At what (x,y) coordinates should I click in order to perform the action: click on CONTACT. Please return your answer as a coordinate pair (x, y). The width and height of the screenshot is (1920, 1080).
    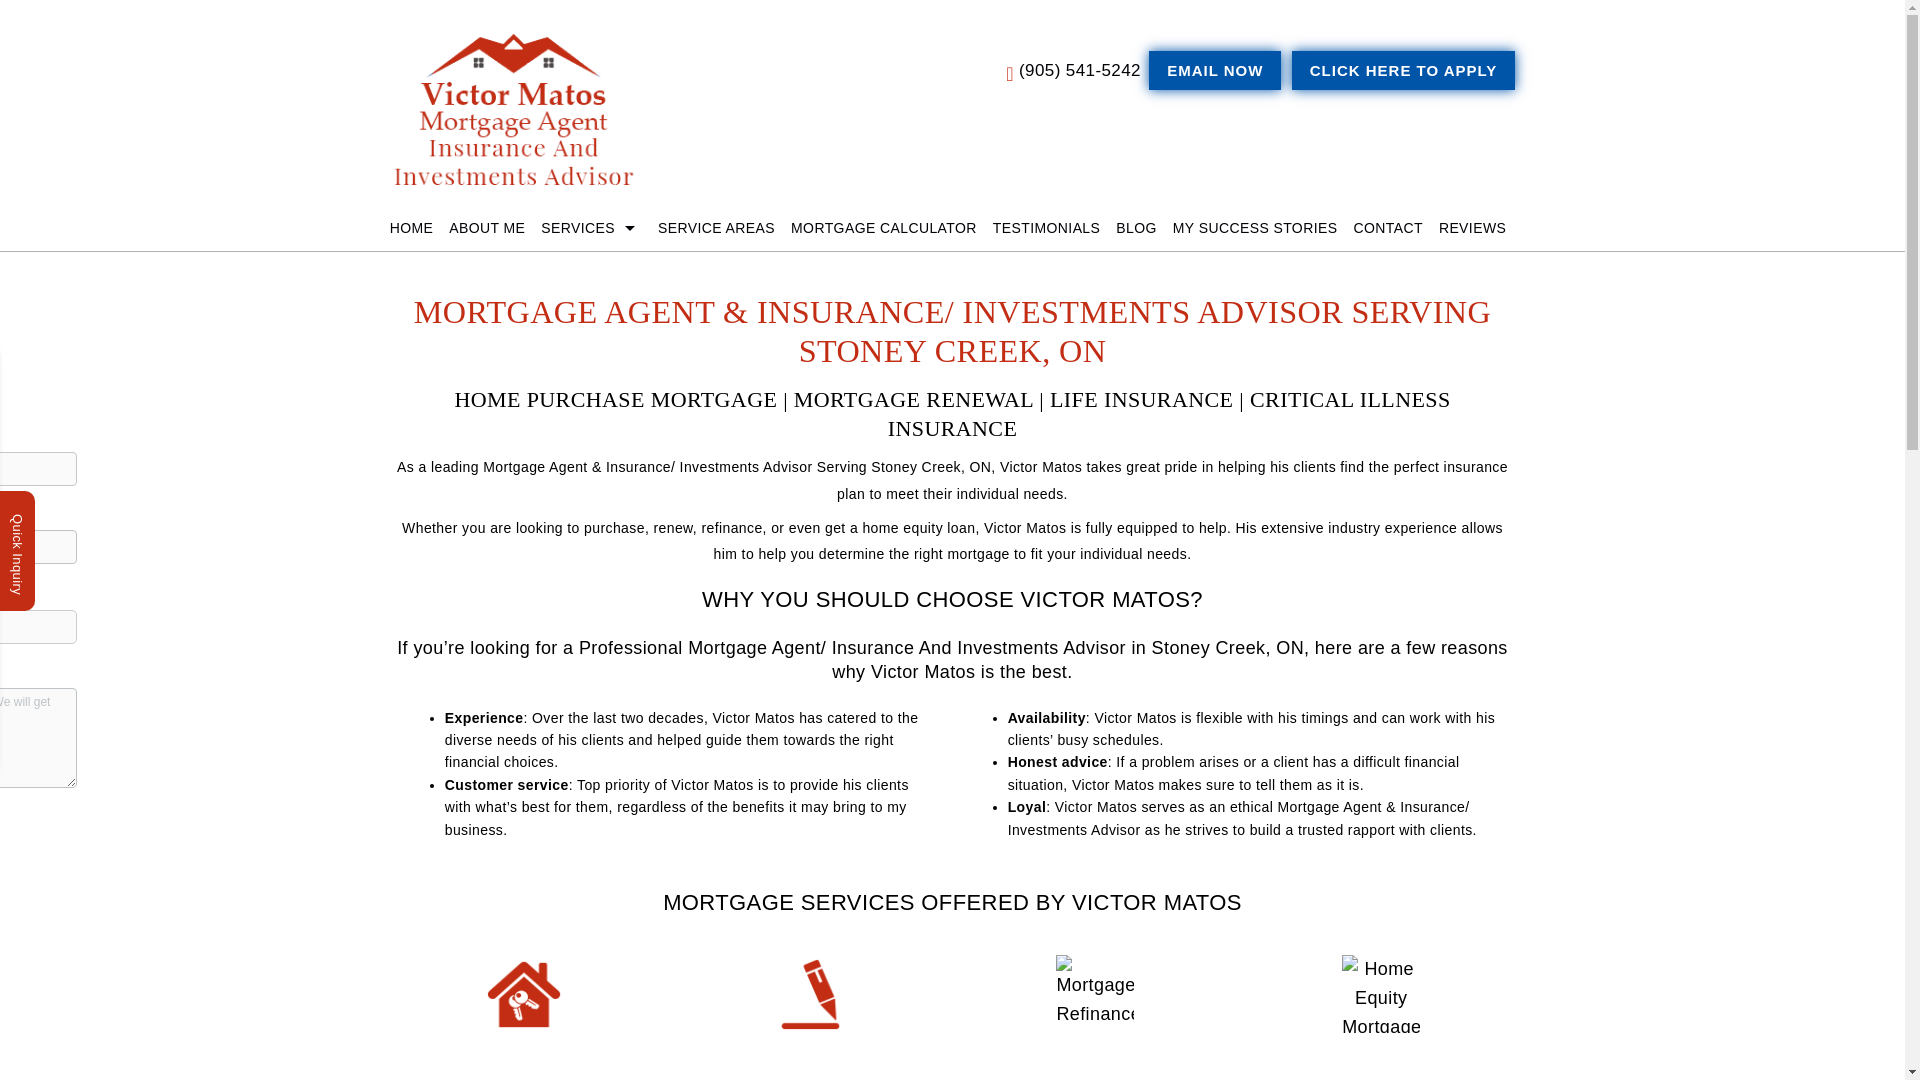
    Looking at the image, I should click on (1388, 228).